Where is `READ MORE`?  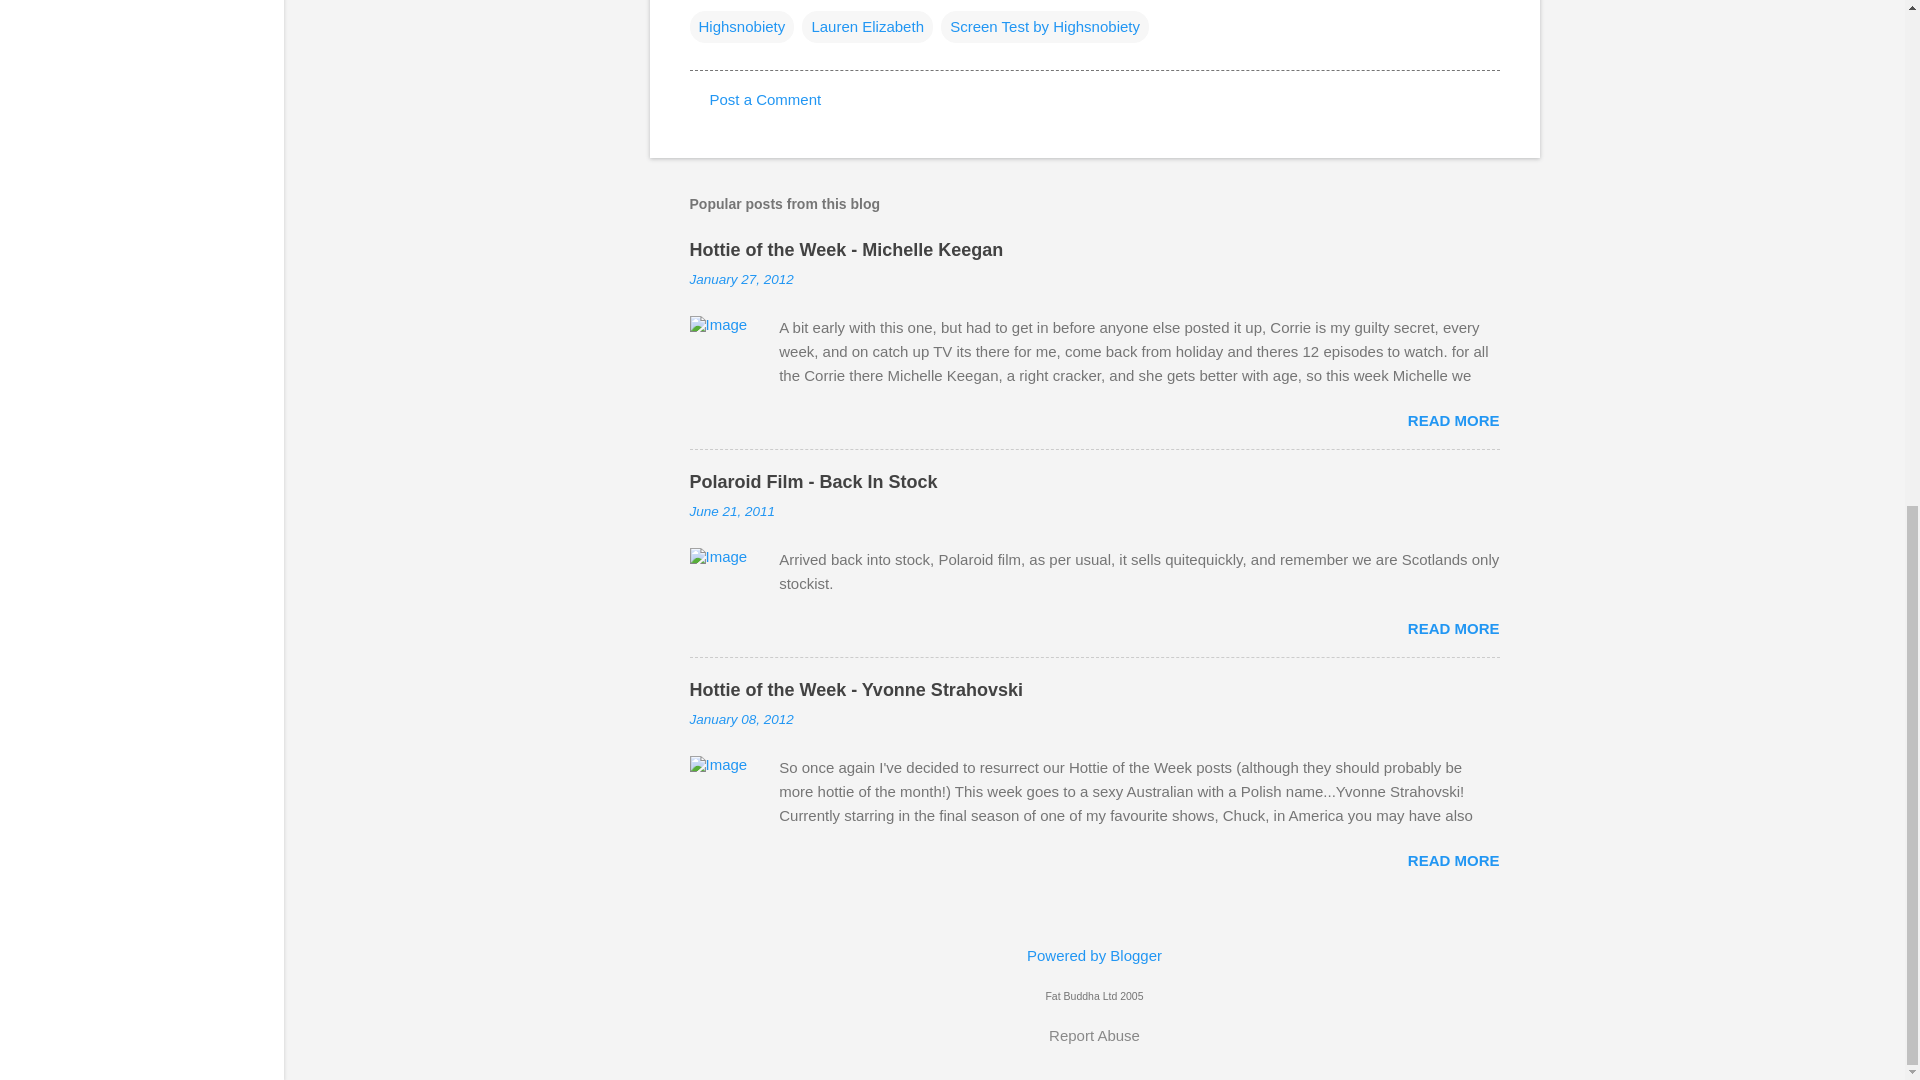
READ MORE is located at coordinates (1453, 628).